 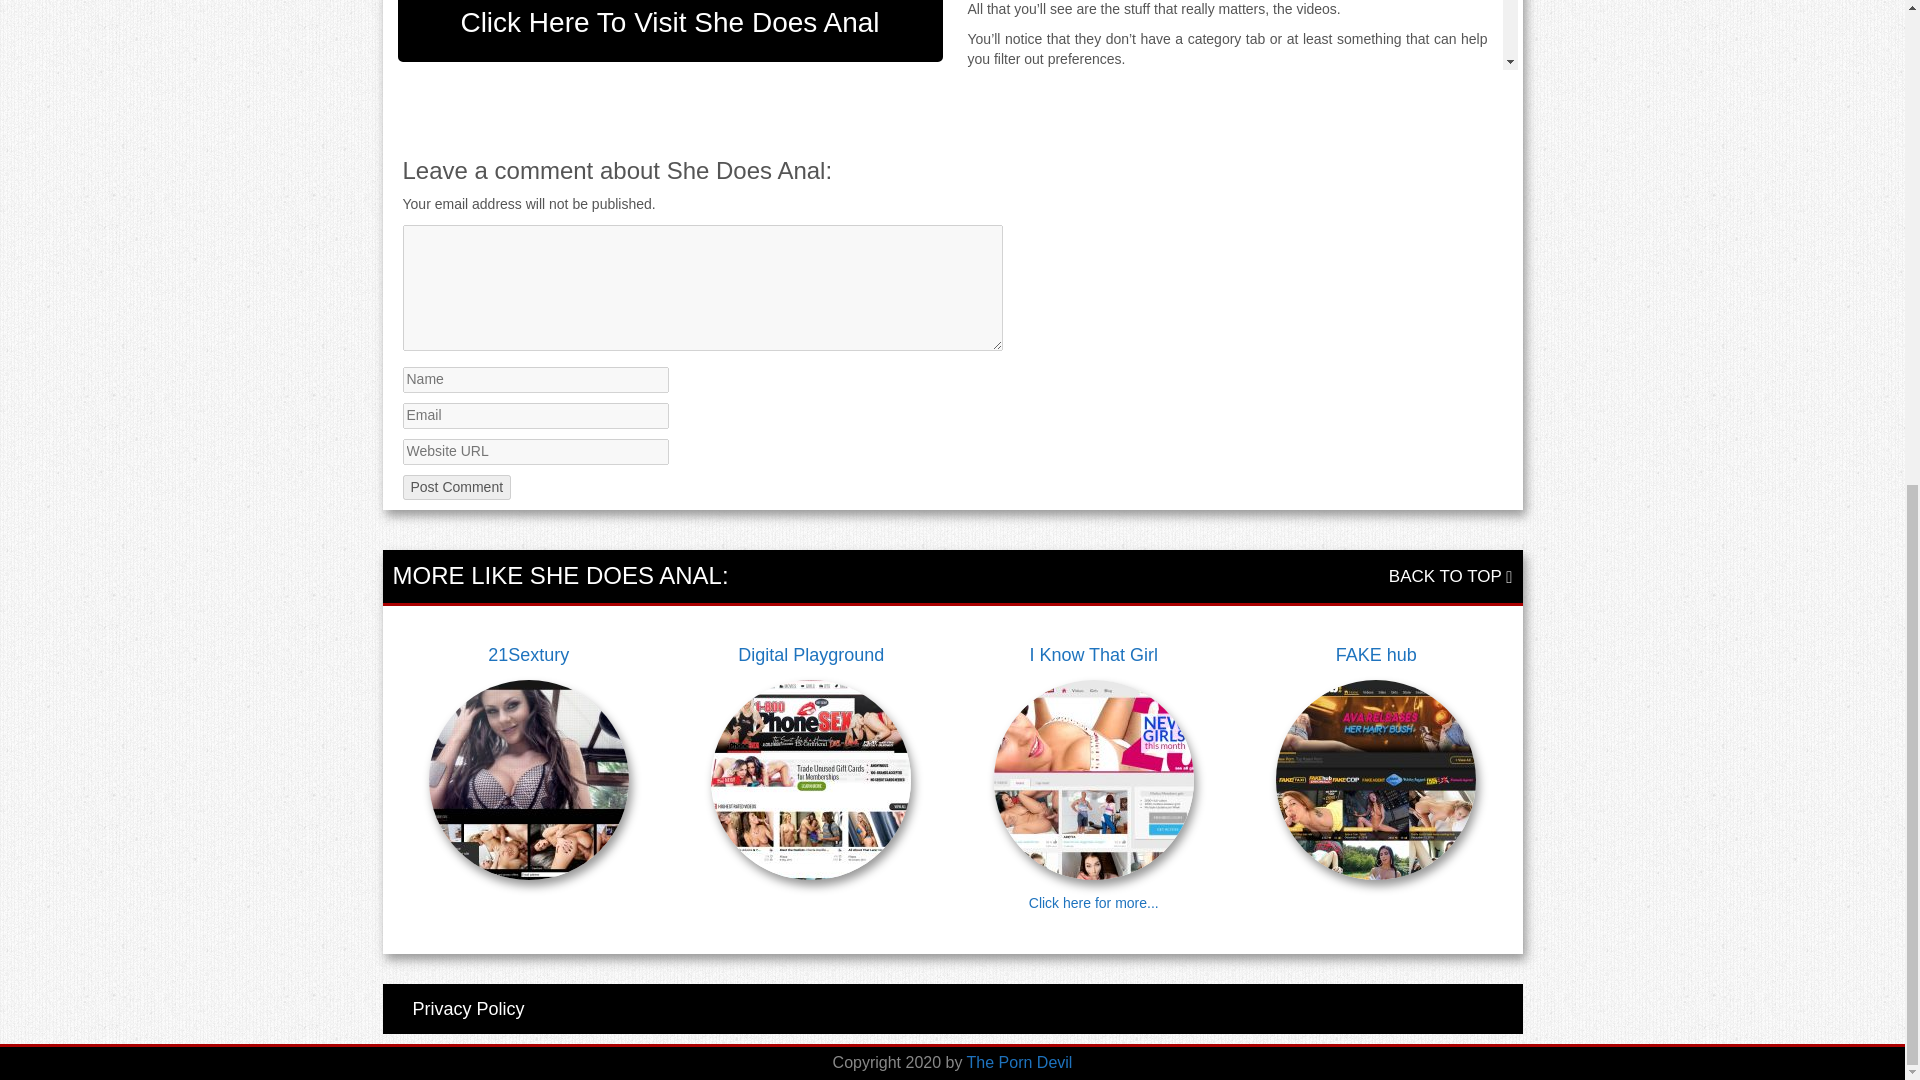 What do you see at coordinates (1376, 656) in the screenshot?
I see `FAKE hub` at bounding box center [1376, 656].